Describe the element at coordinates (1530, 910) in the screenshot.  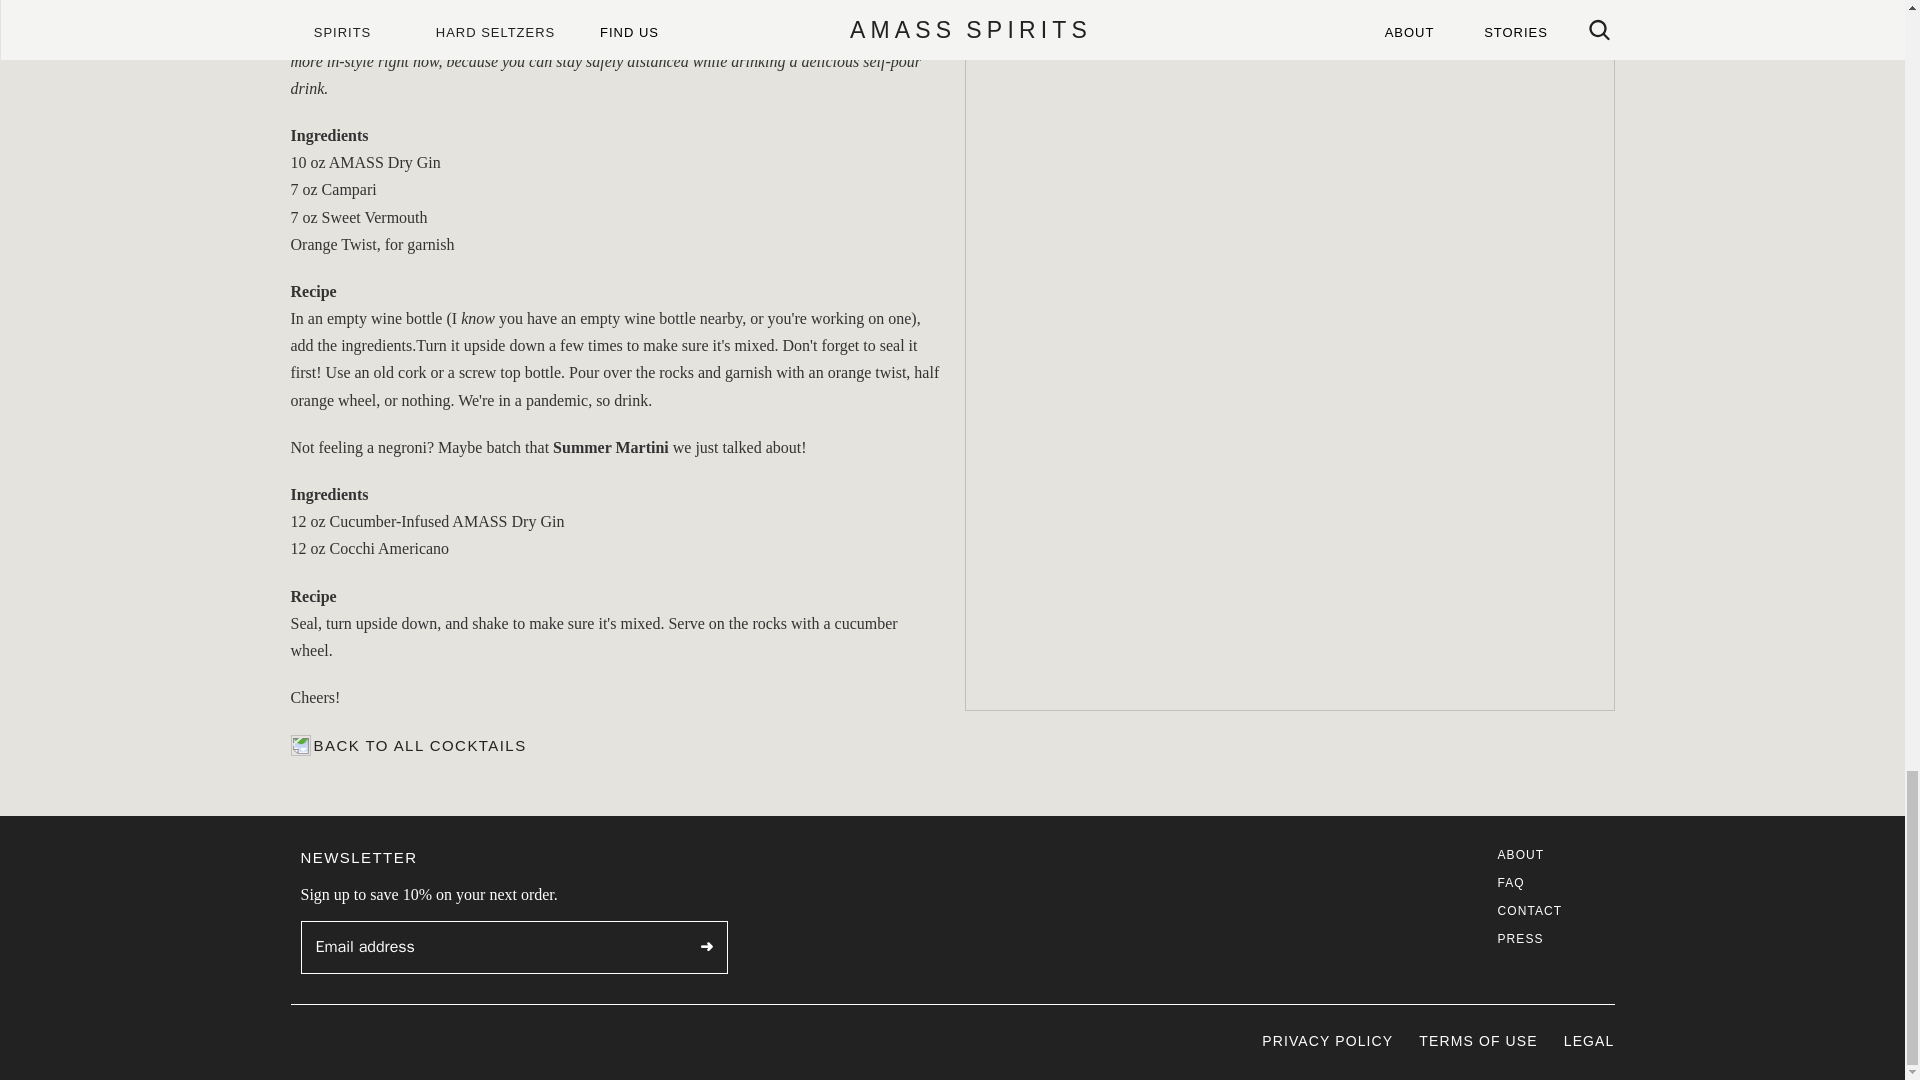
I see `CONTACT` at that location.